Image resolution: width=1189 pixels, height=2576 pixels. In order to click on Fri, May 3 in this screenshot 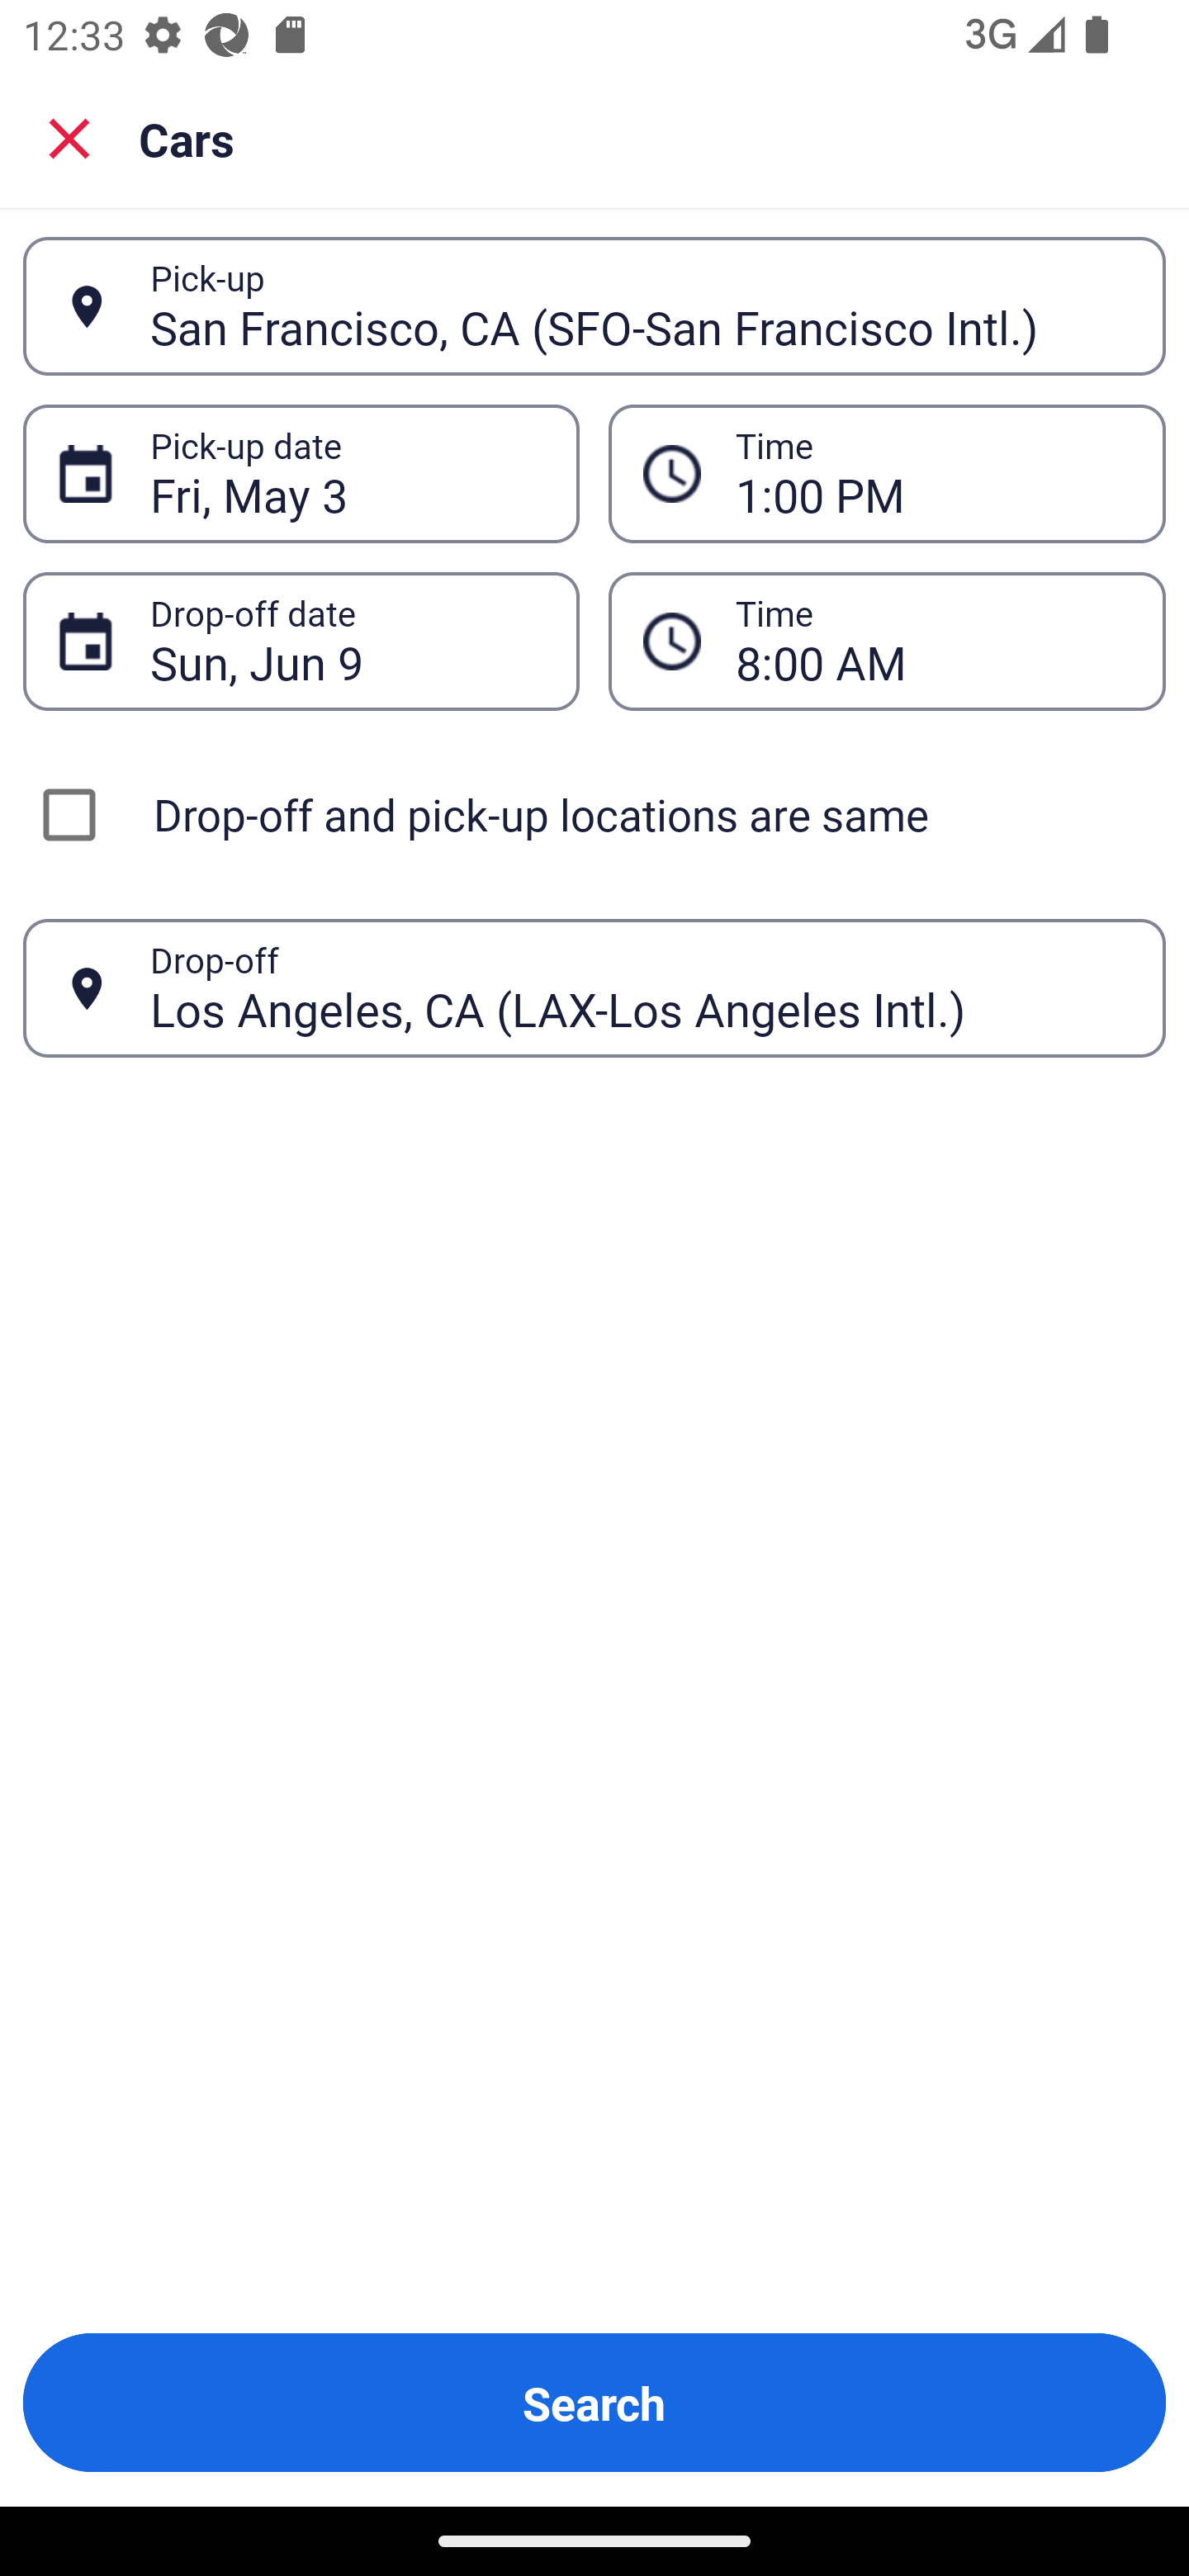, I will do `click(347, 474)`.